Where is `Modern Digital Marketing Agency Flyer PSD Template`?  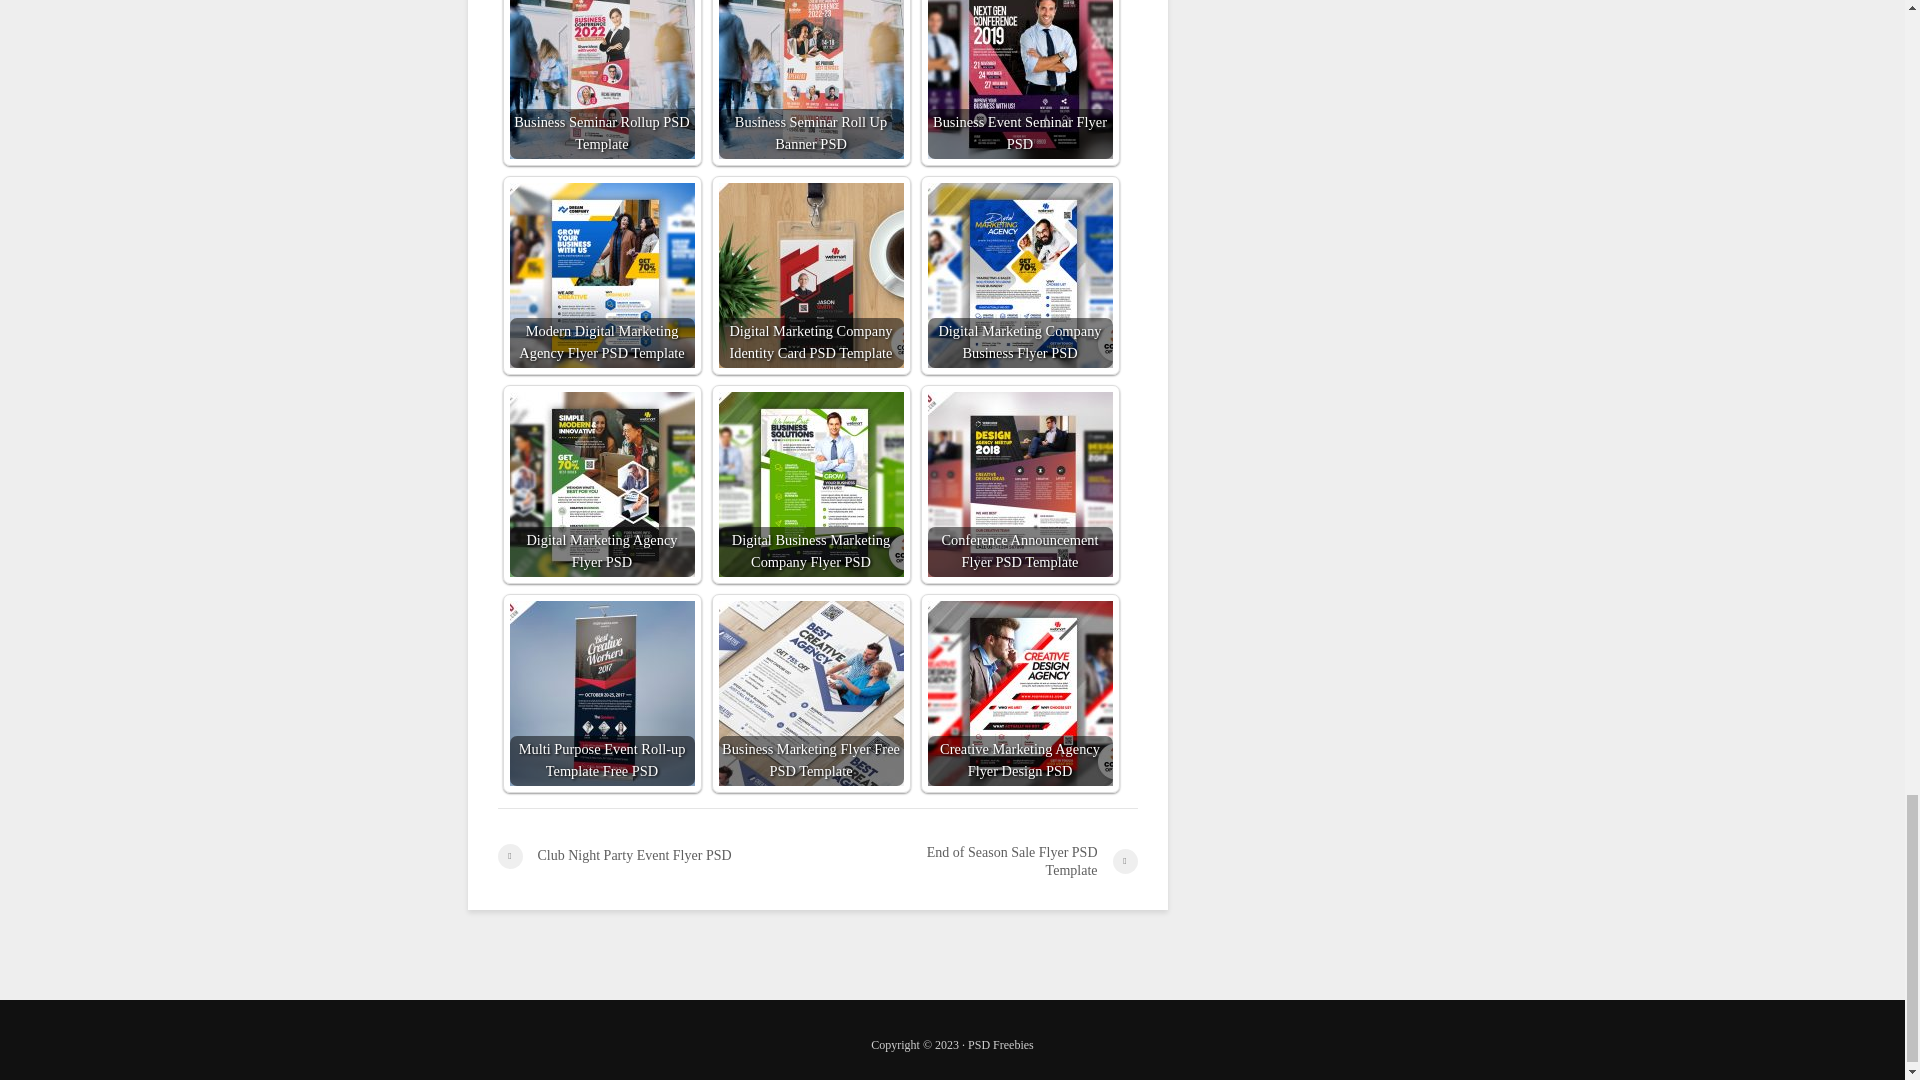 Modern Digital Marketing Agency Flyer PSD Template is located at coordinates (602, 275).